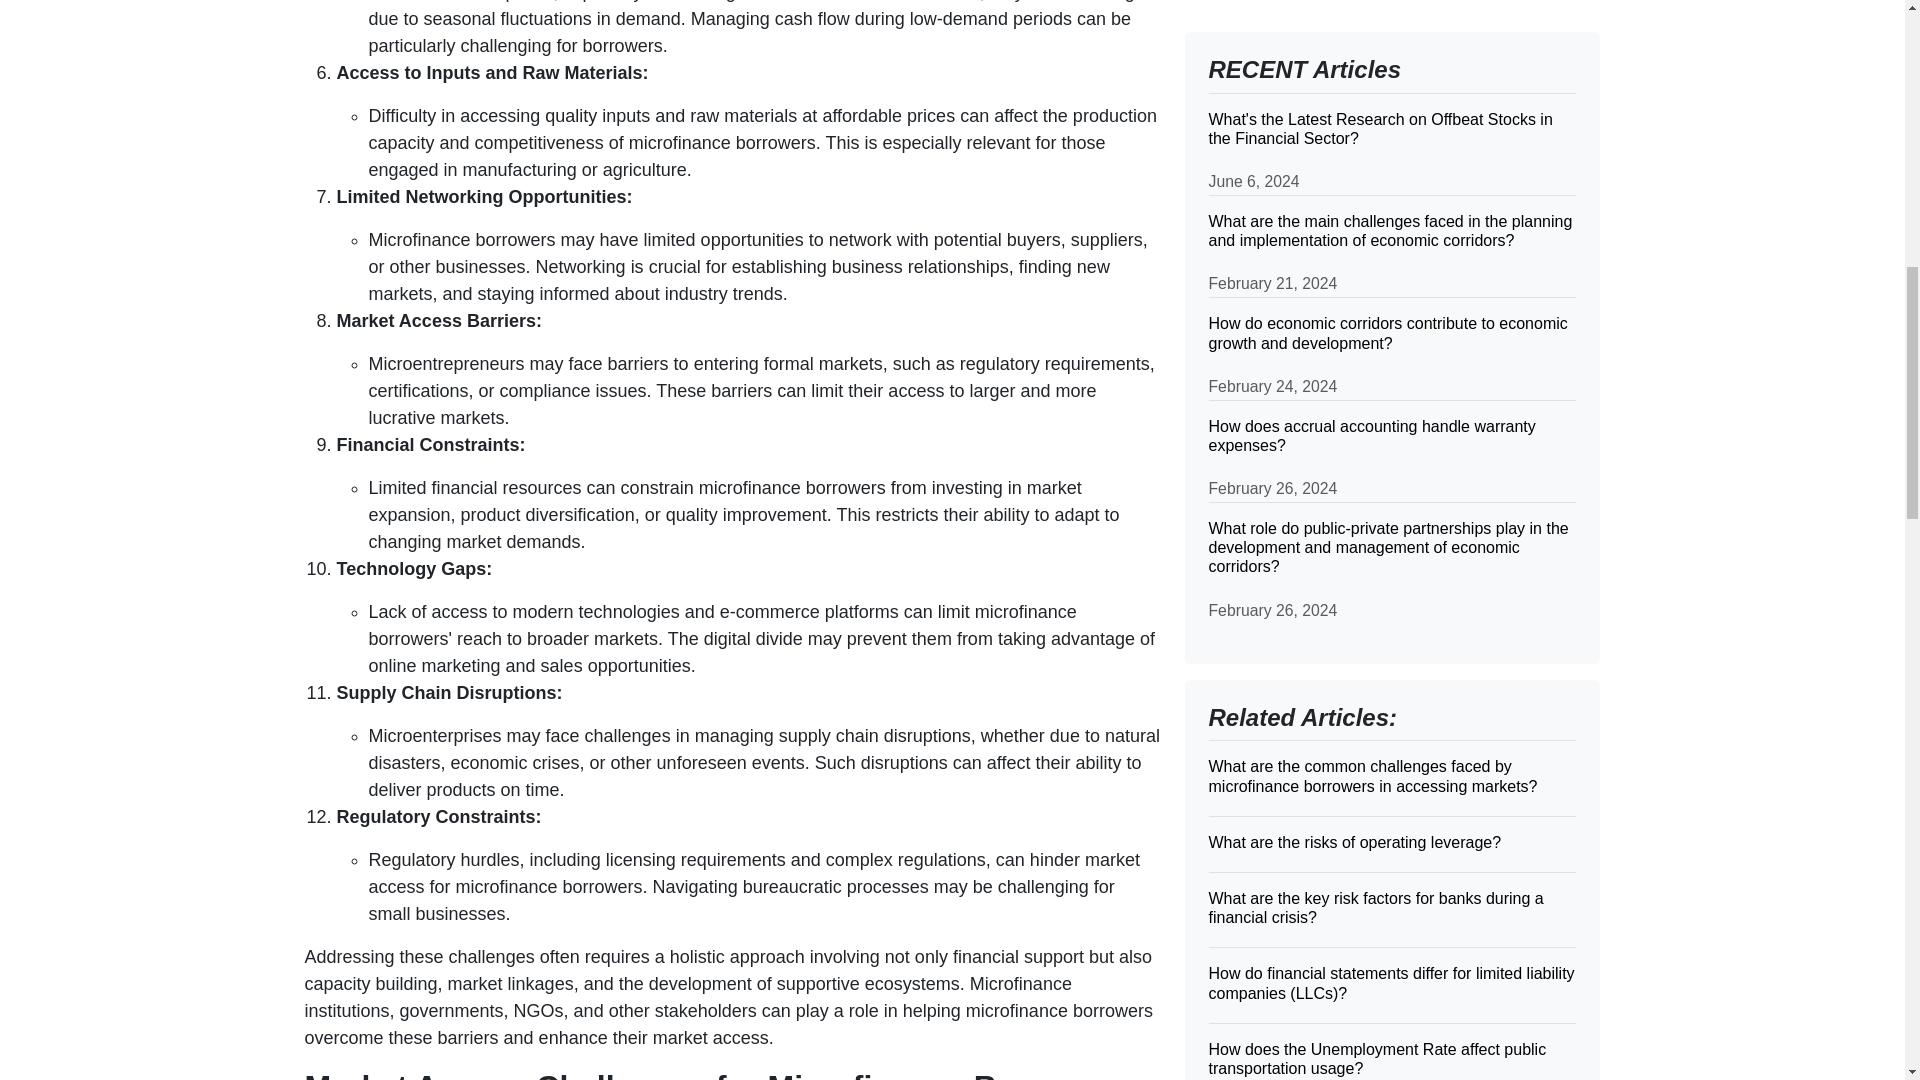  What do you see at coordinates (1246, 280) in the screenshot?
I see `Dec,2023` at bounding box center [1246, 280].